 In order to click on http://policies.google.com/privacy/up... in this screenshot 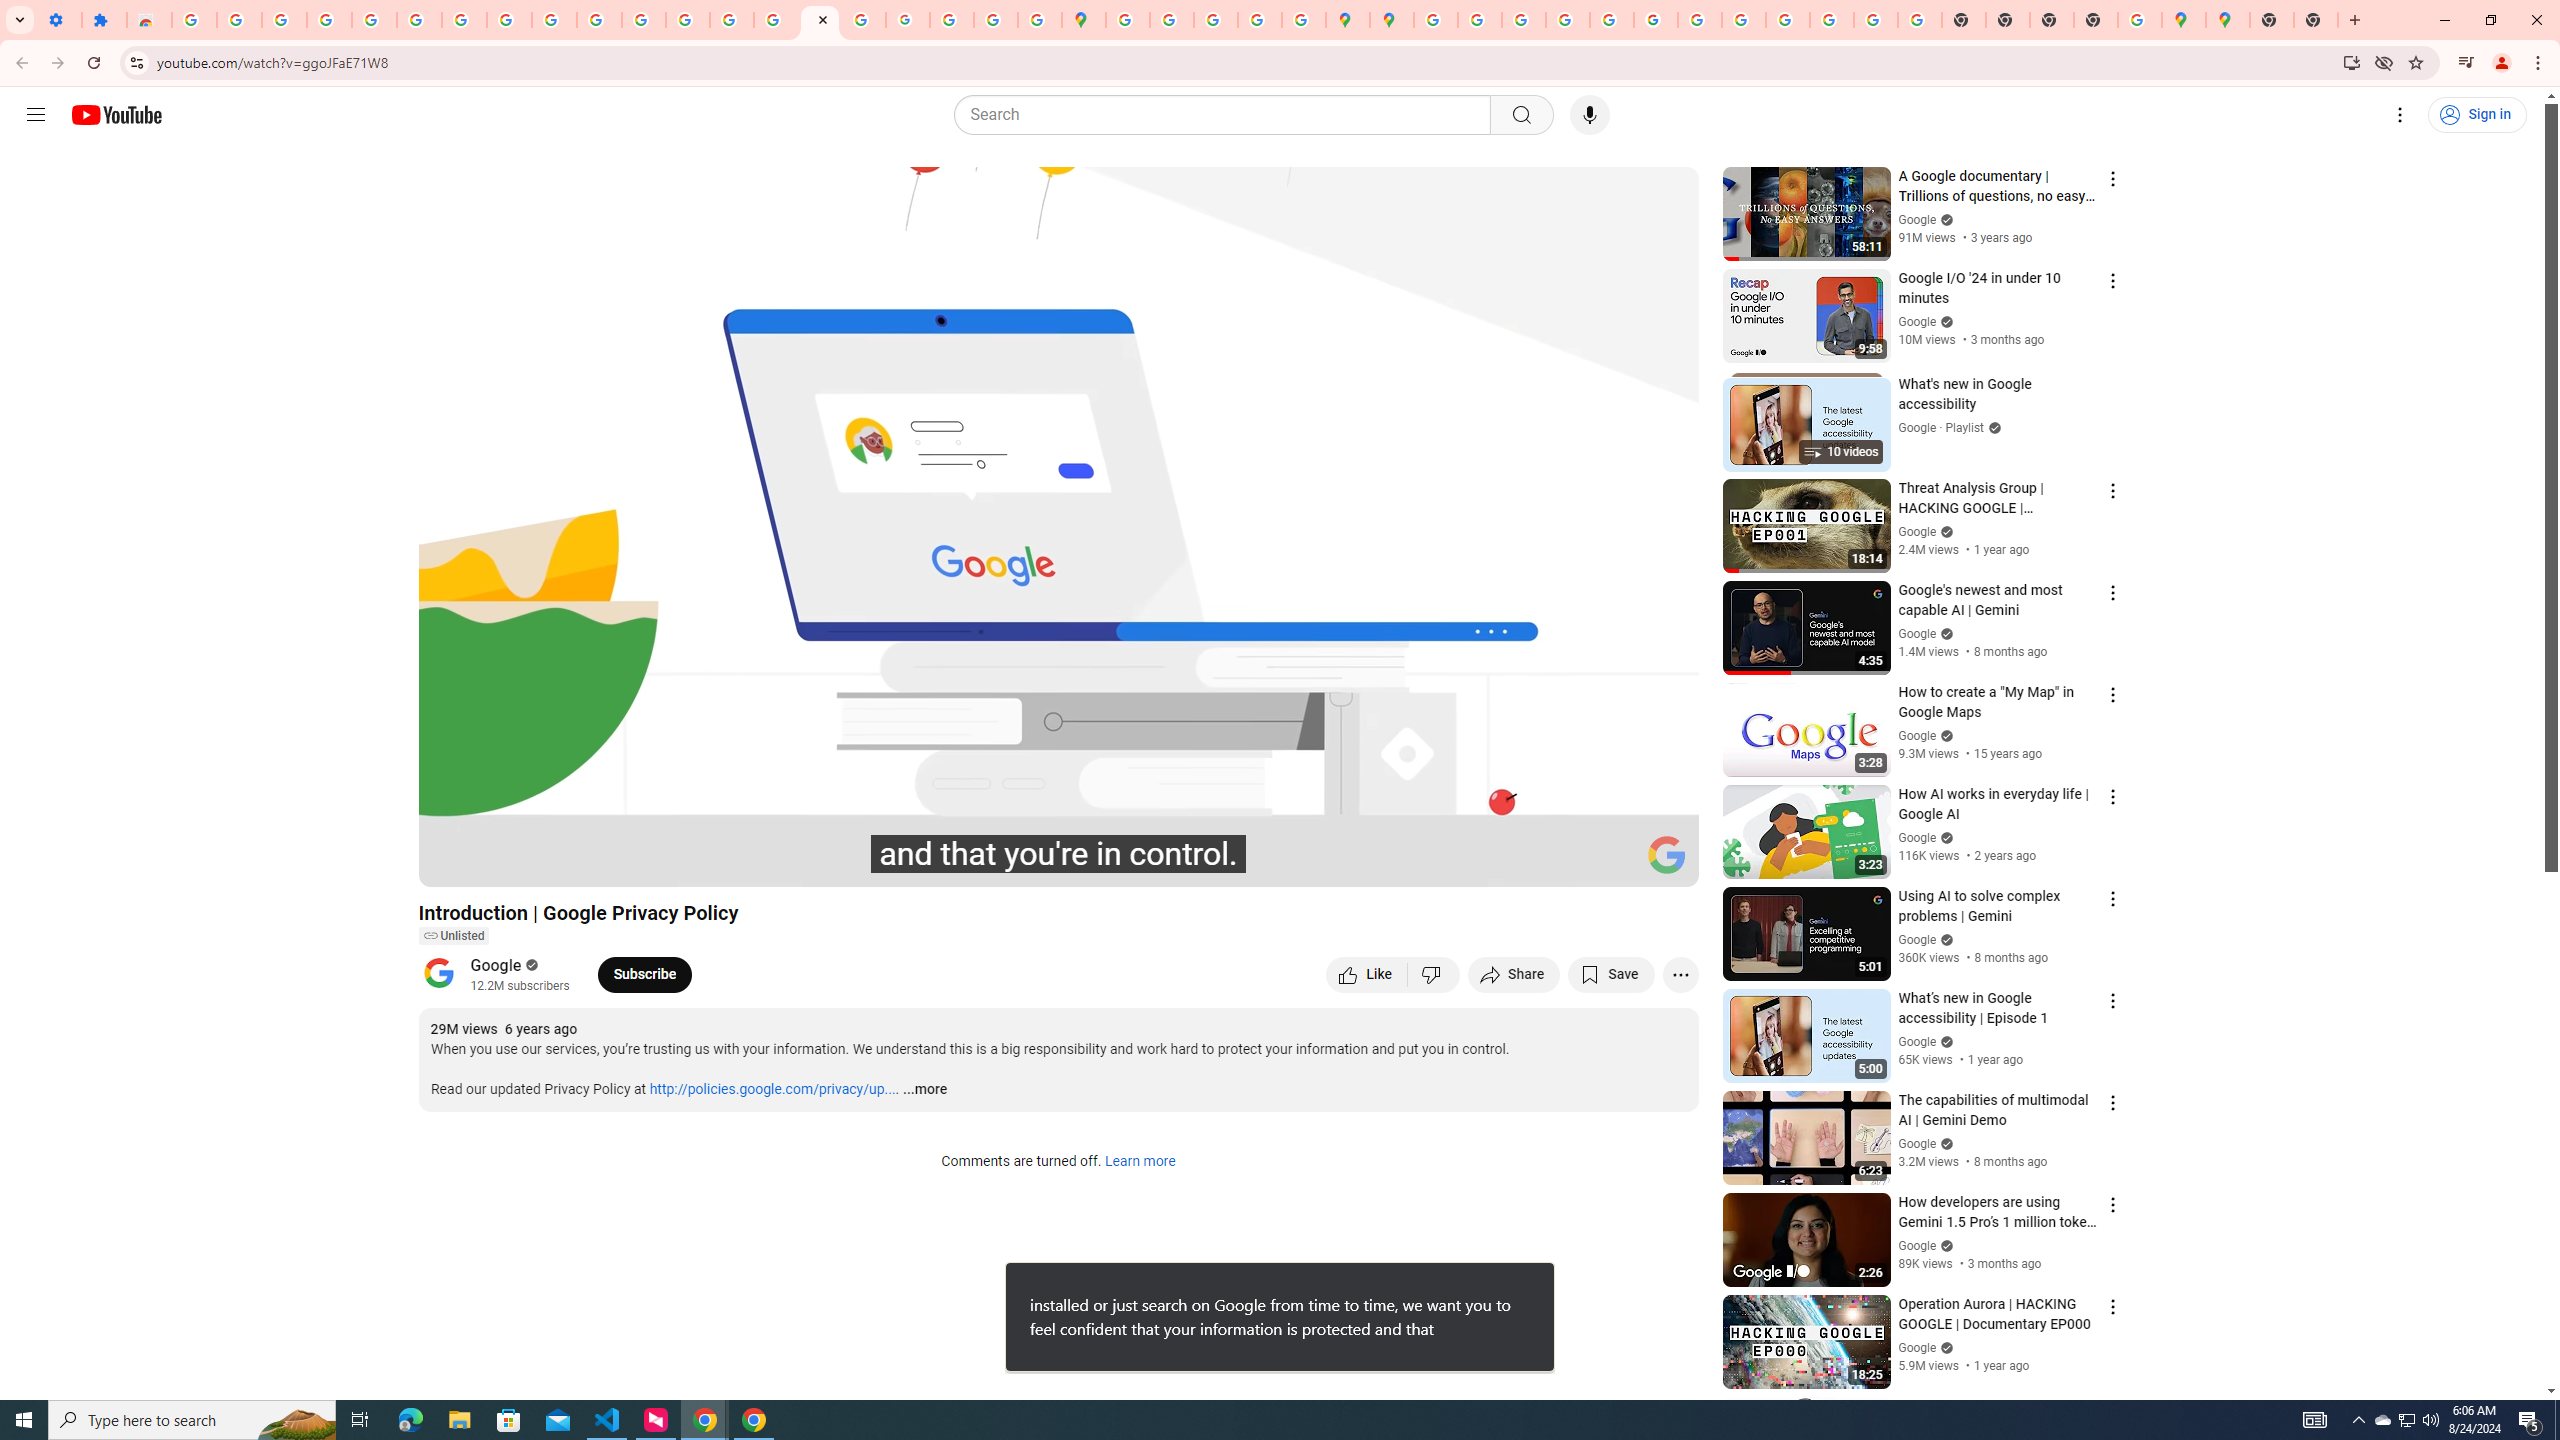, I will do `click(773, 1090)`.